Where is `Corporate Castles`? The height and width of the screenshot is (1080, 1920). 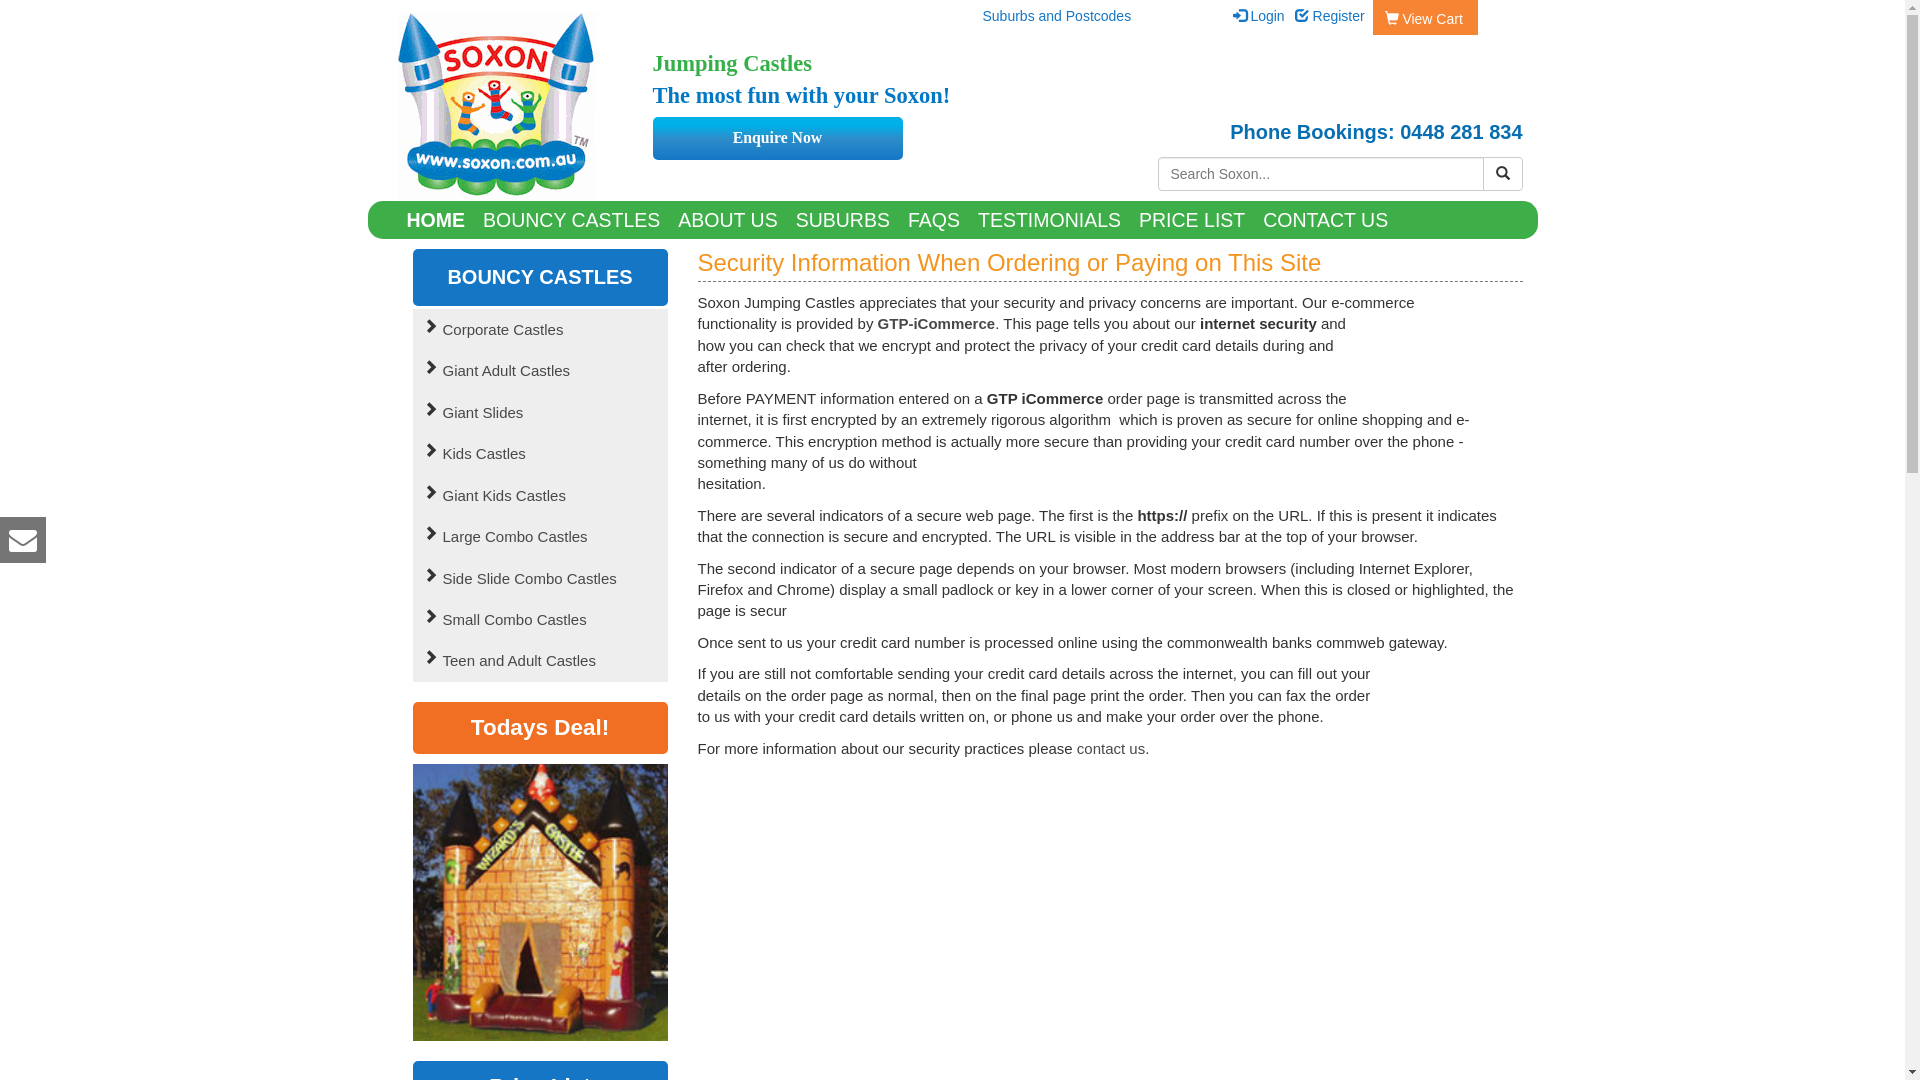
Corporate Castles is located at coordinates (540, 330).